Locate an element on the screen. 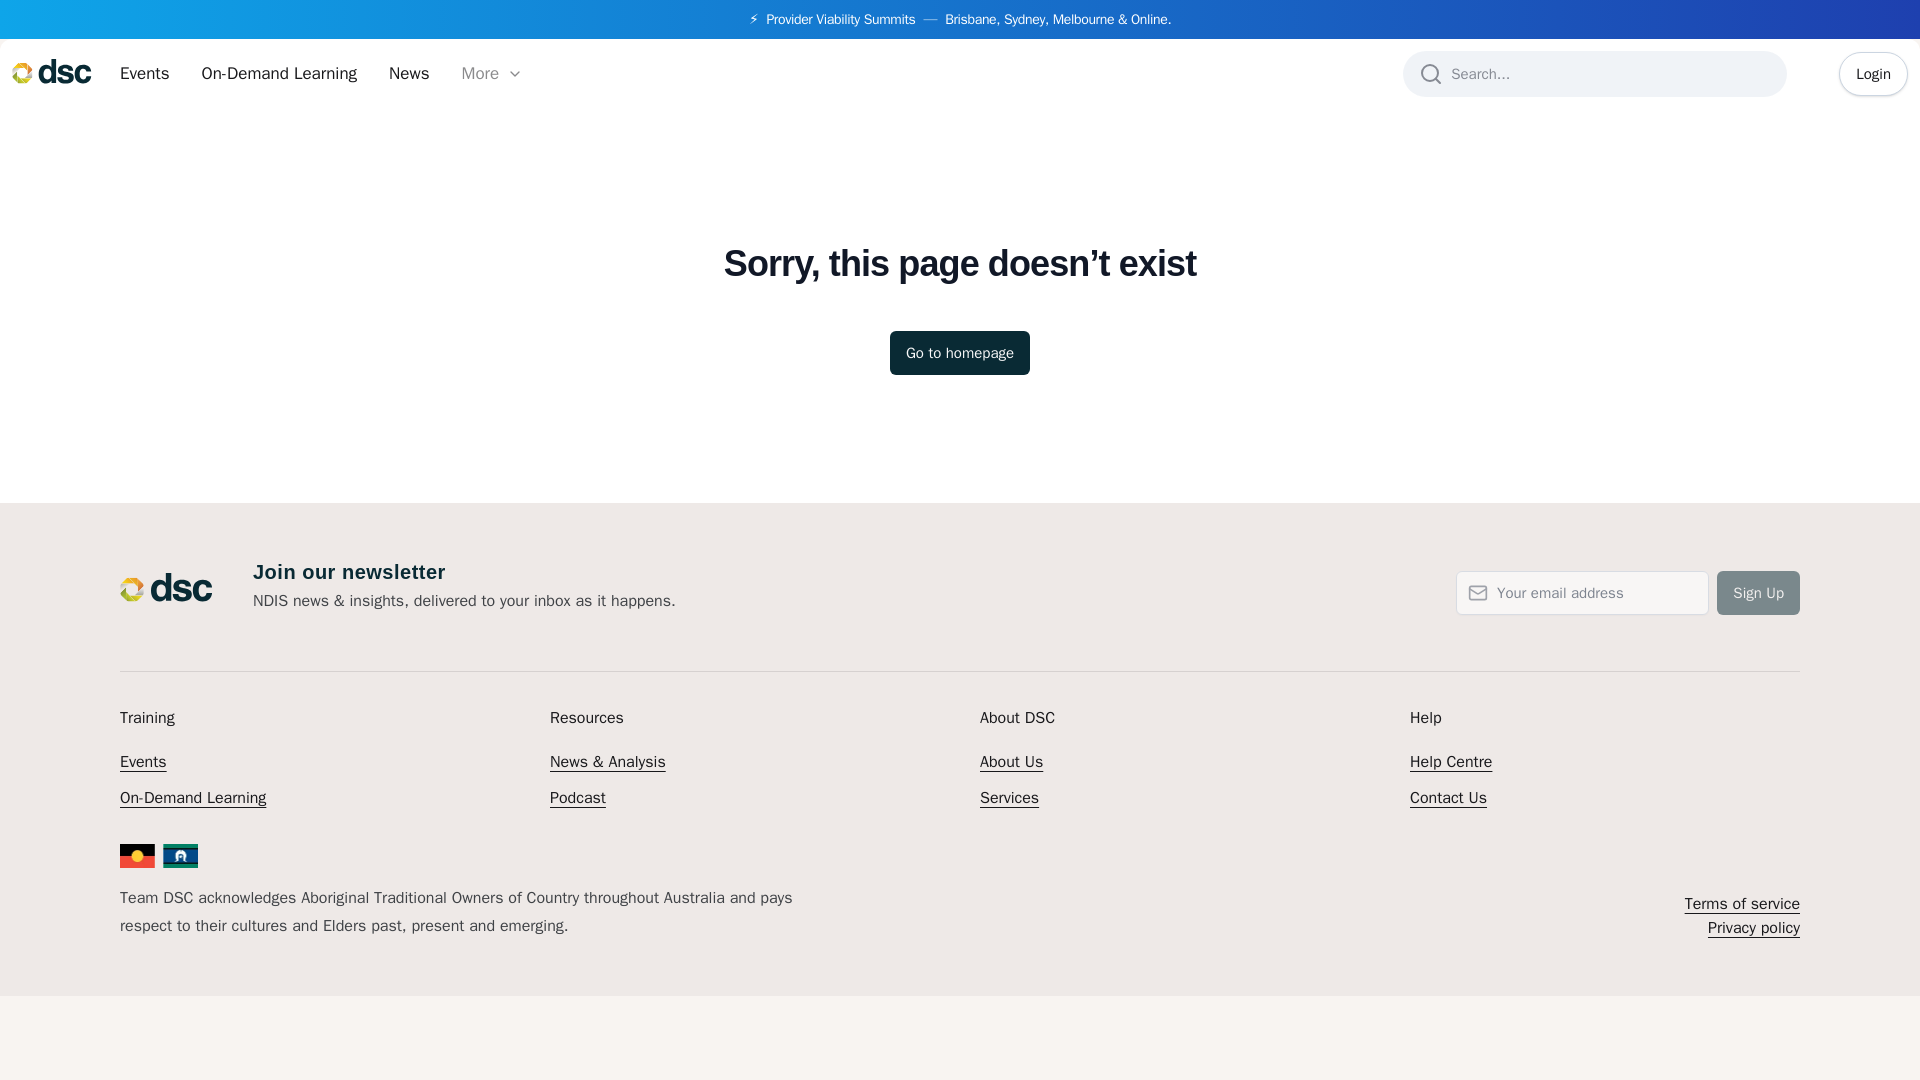  Help Centre is located at coordinates (1450, 762).